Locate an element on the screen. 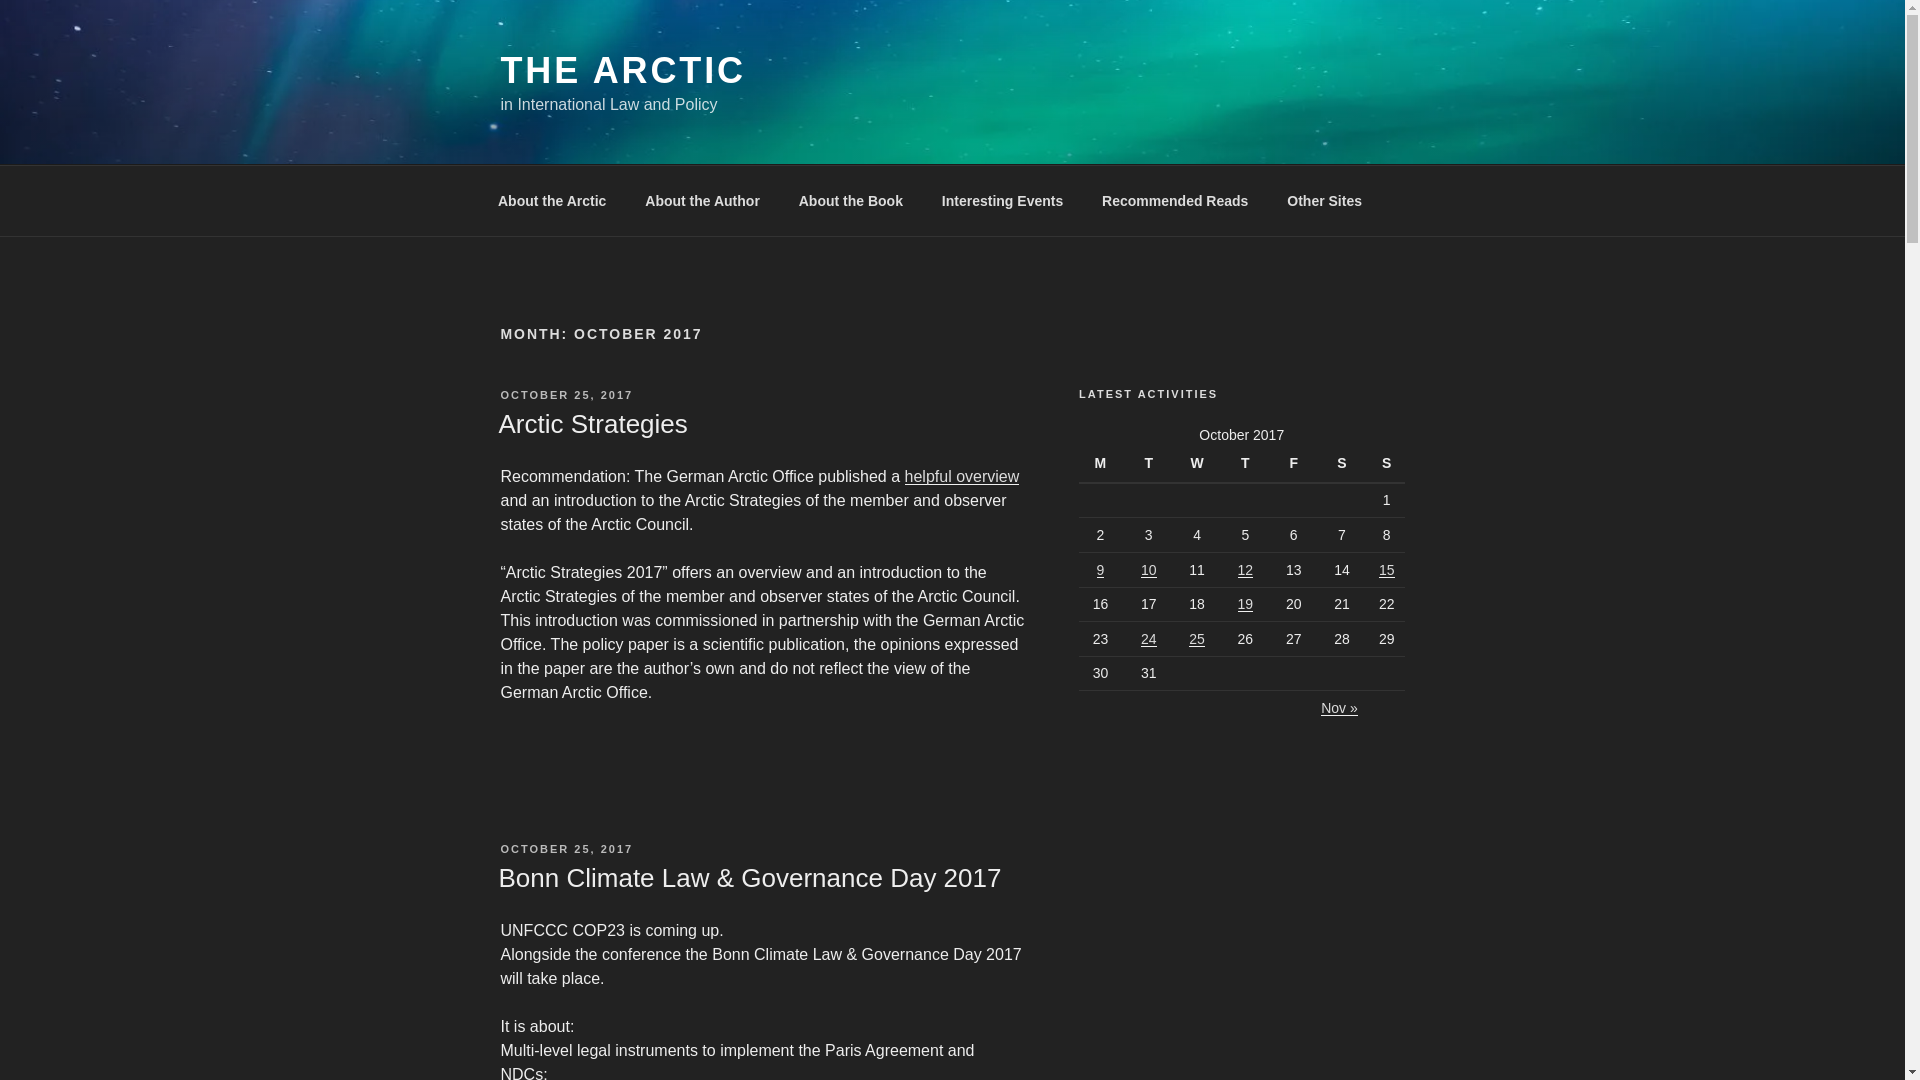  Wednesday is located at coordinates (1200, 464).